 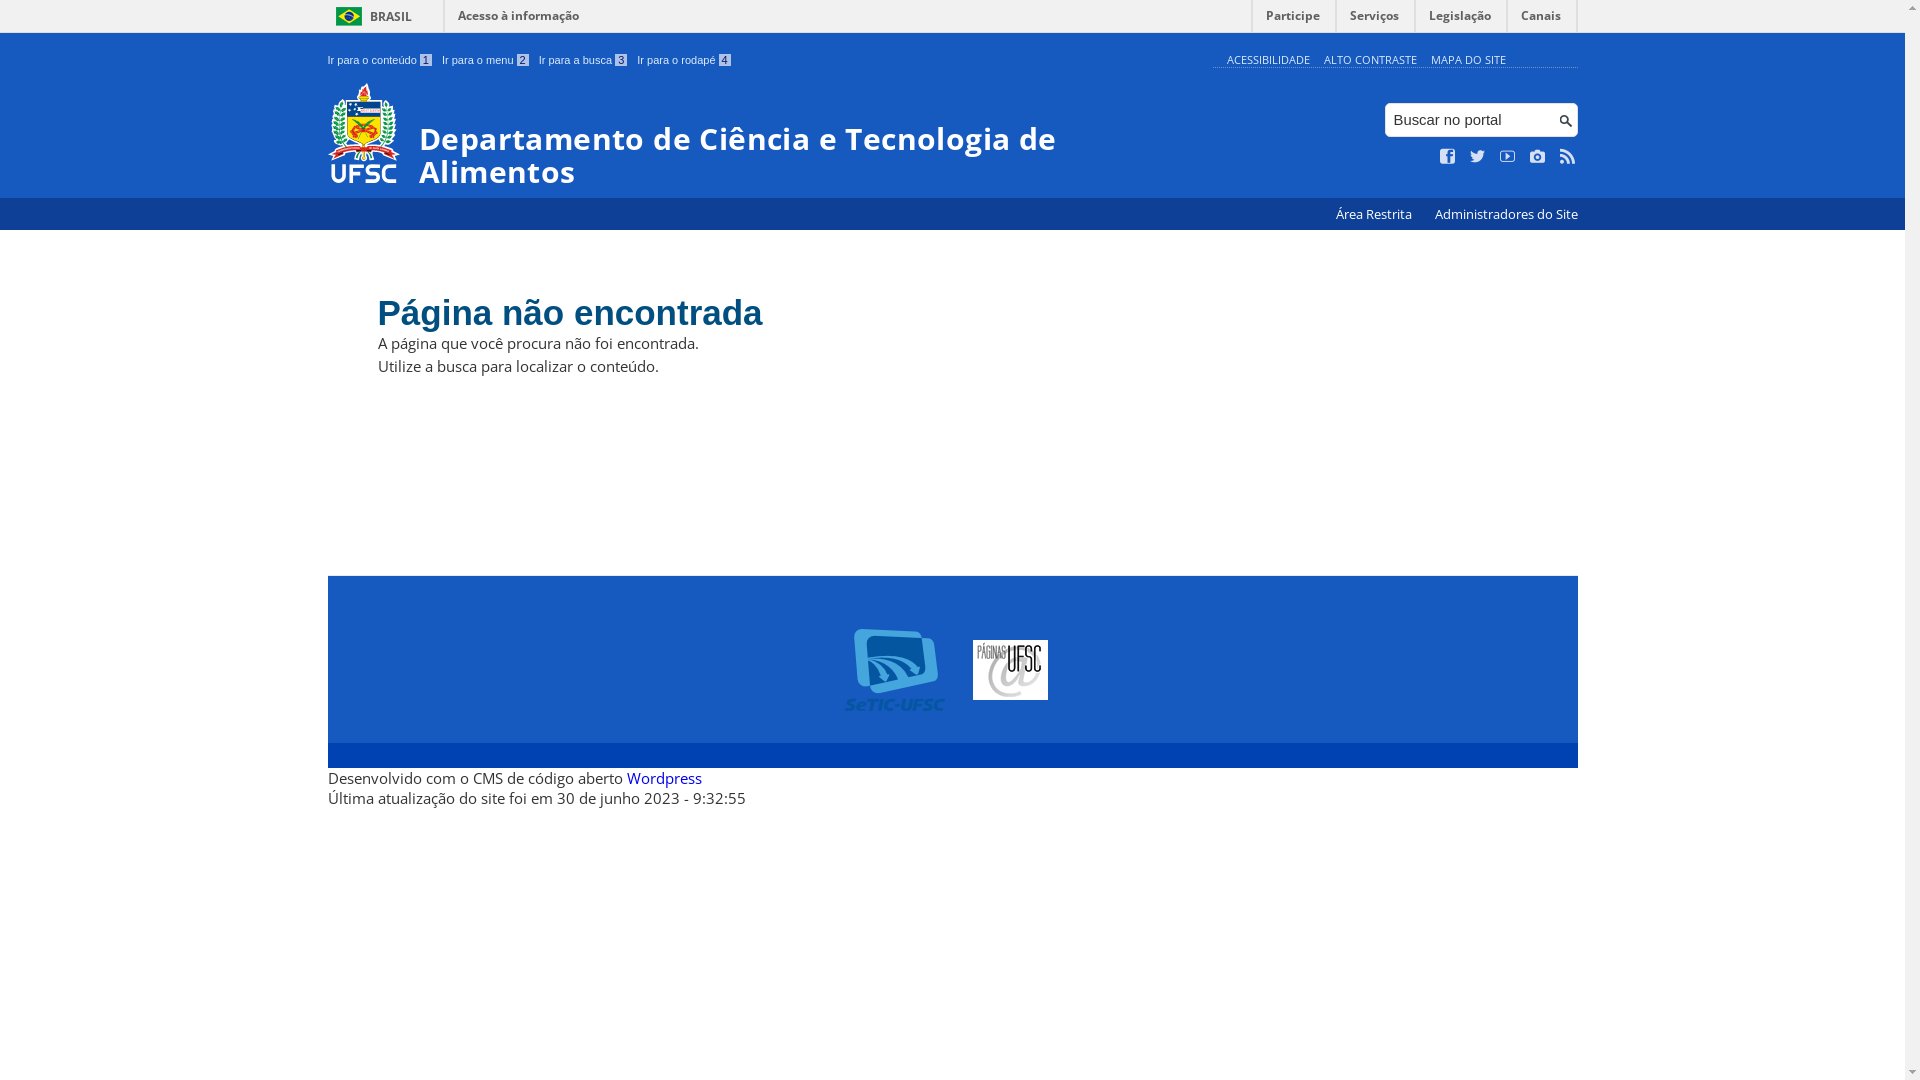 I want to click on ACESSIBILIDADE, so click(x=1268, y=60).